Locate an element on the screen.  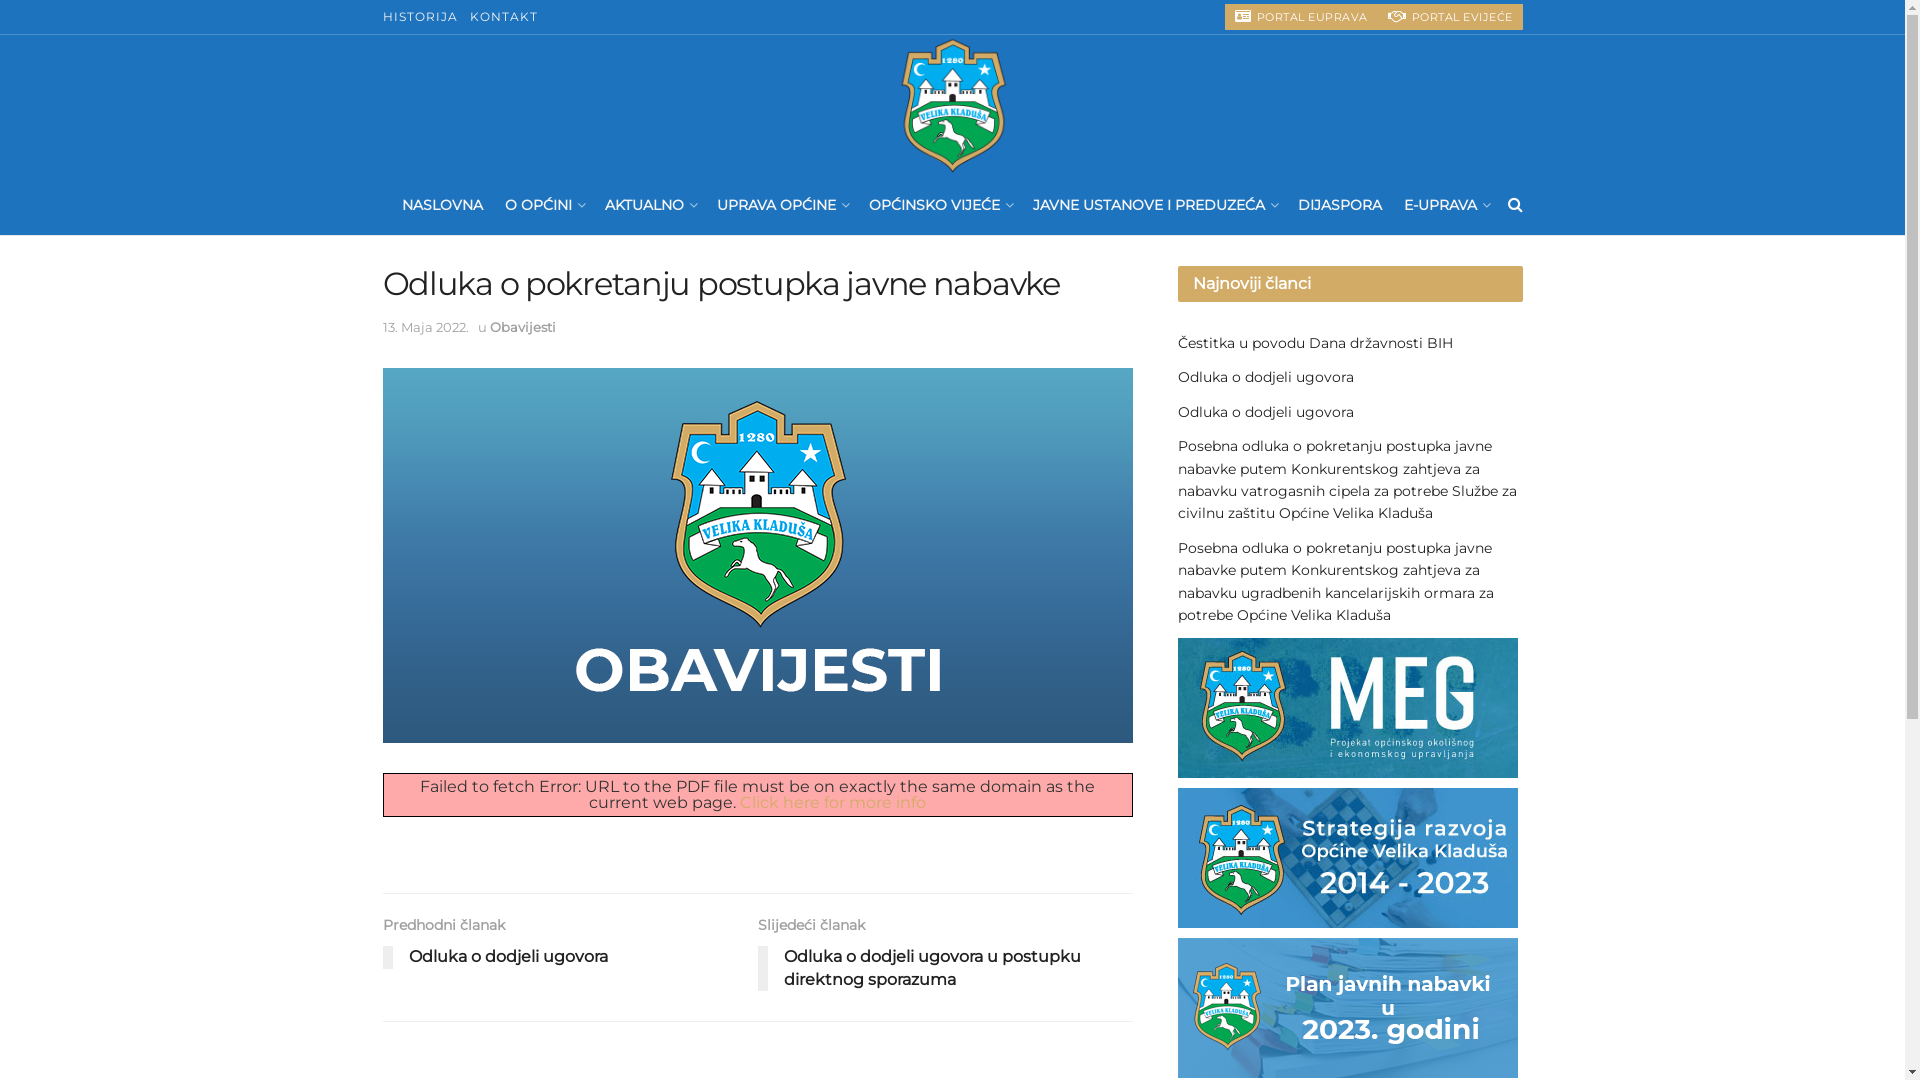
KONTAKT is located at coordinates (504, 17).